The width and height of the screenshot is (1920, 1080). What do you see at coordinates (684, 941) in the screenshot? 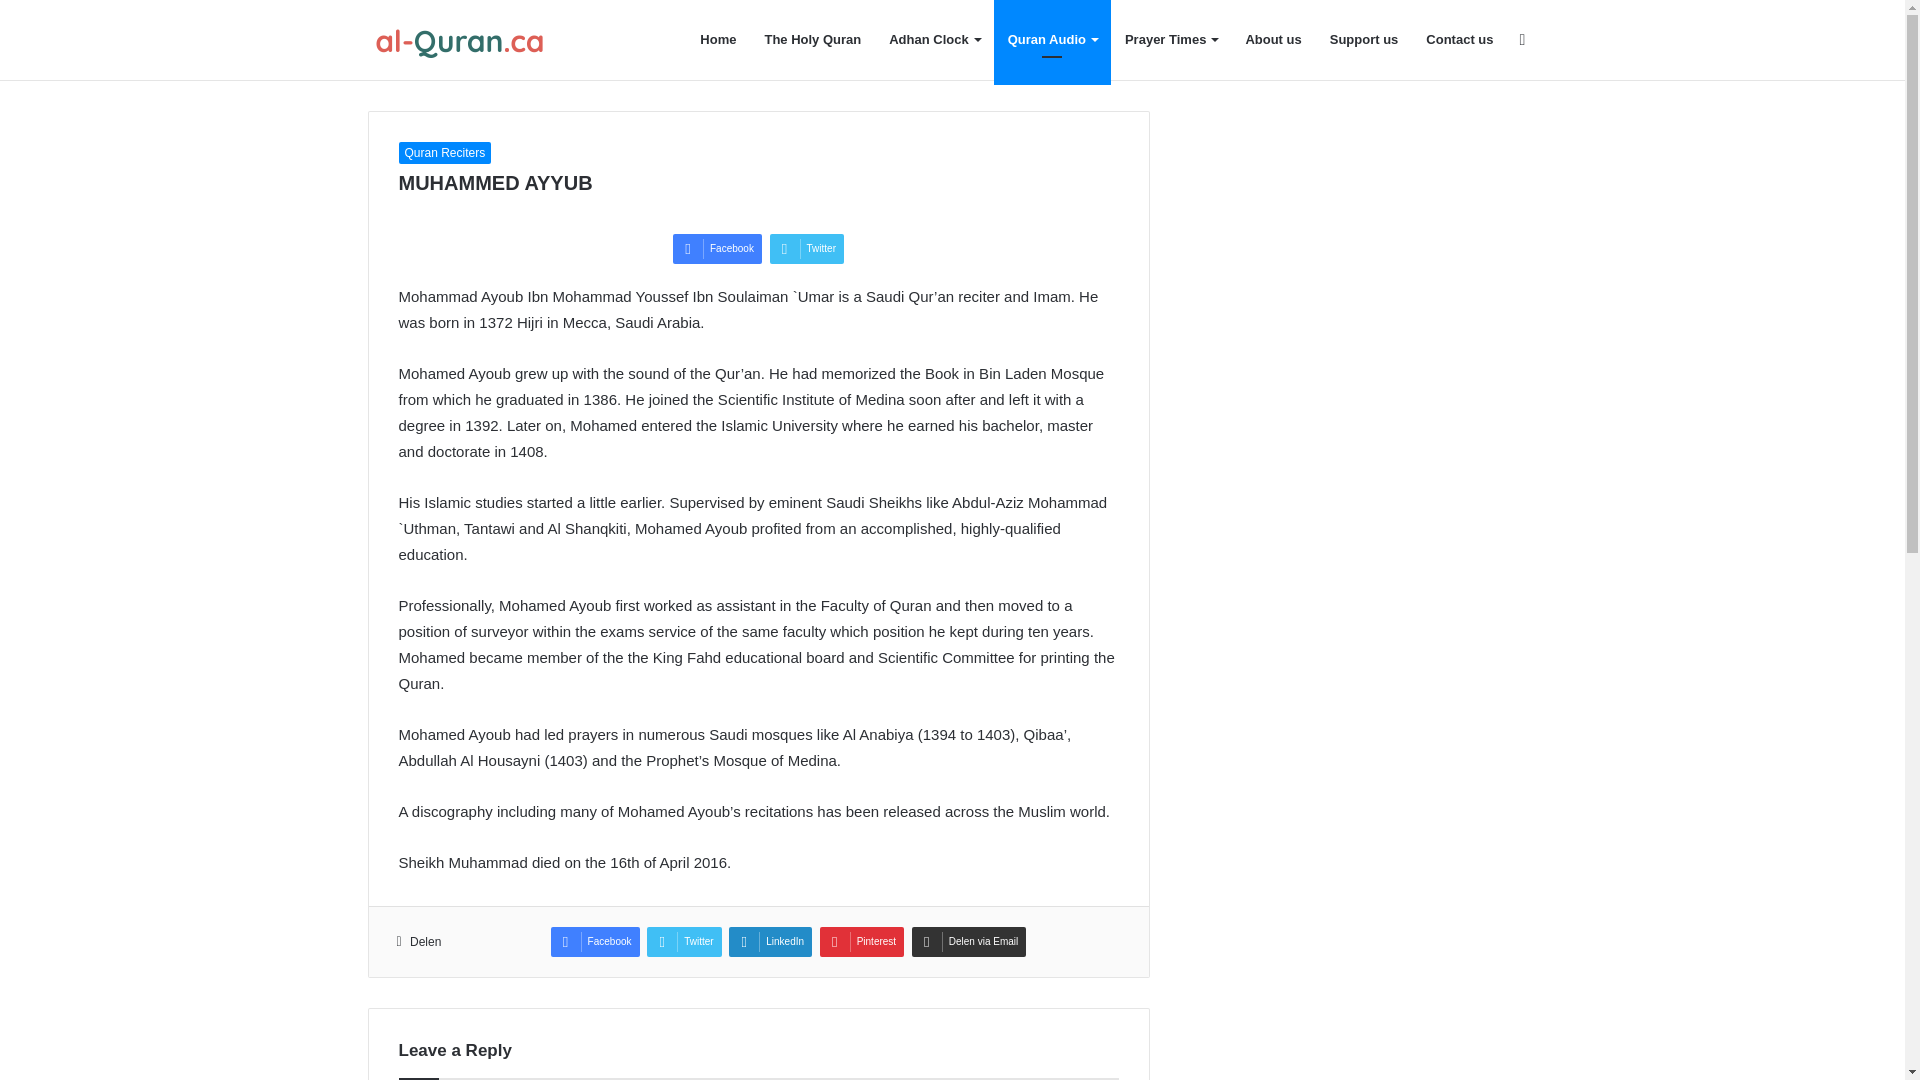
I see `Twitter` at bounding box center [684, 941].